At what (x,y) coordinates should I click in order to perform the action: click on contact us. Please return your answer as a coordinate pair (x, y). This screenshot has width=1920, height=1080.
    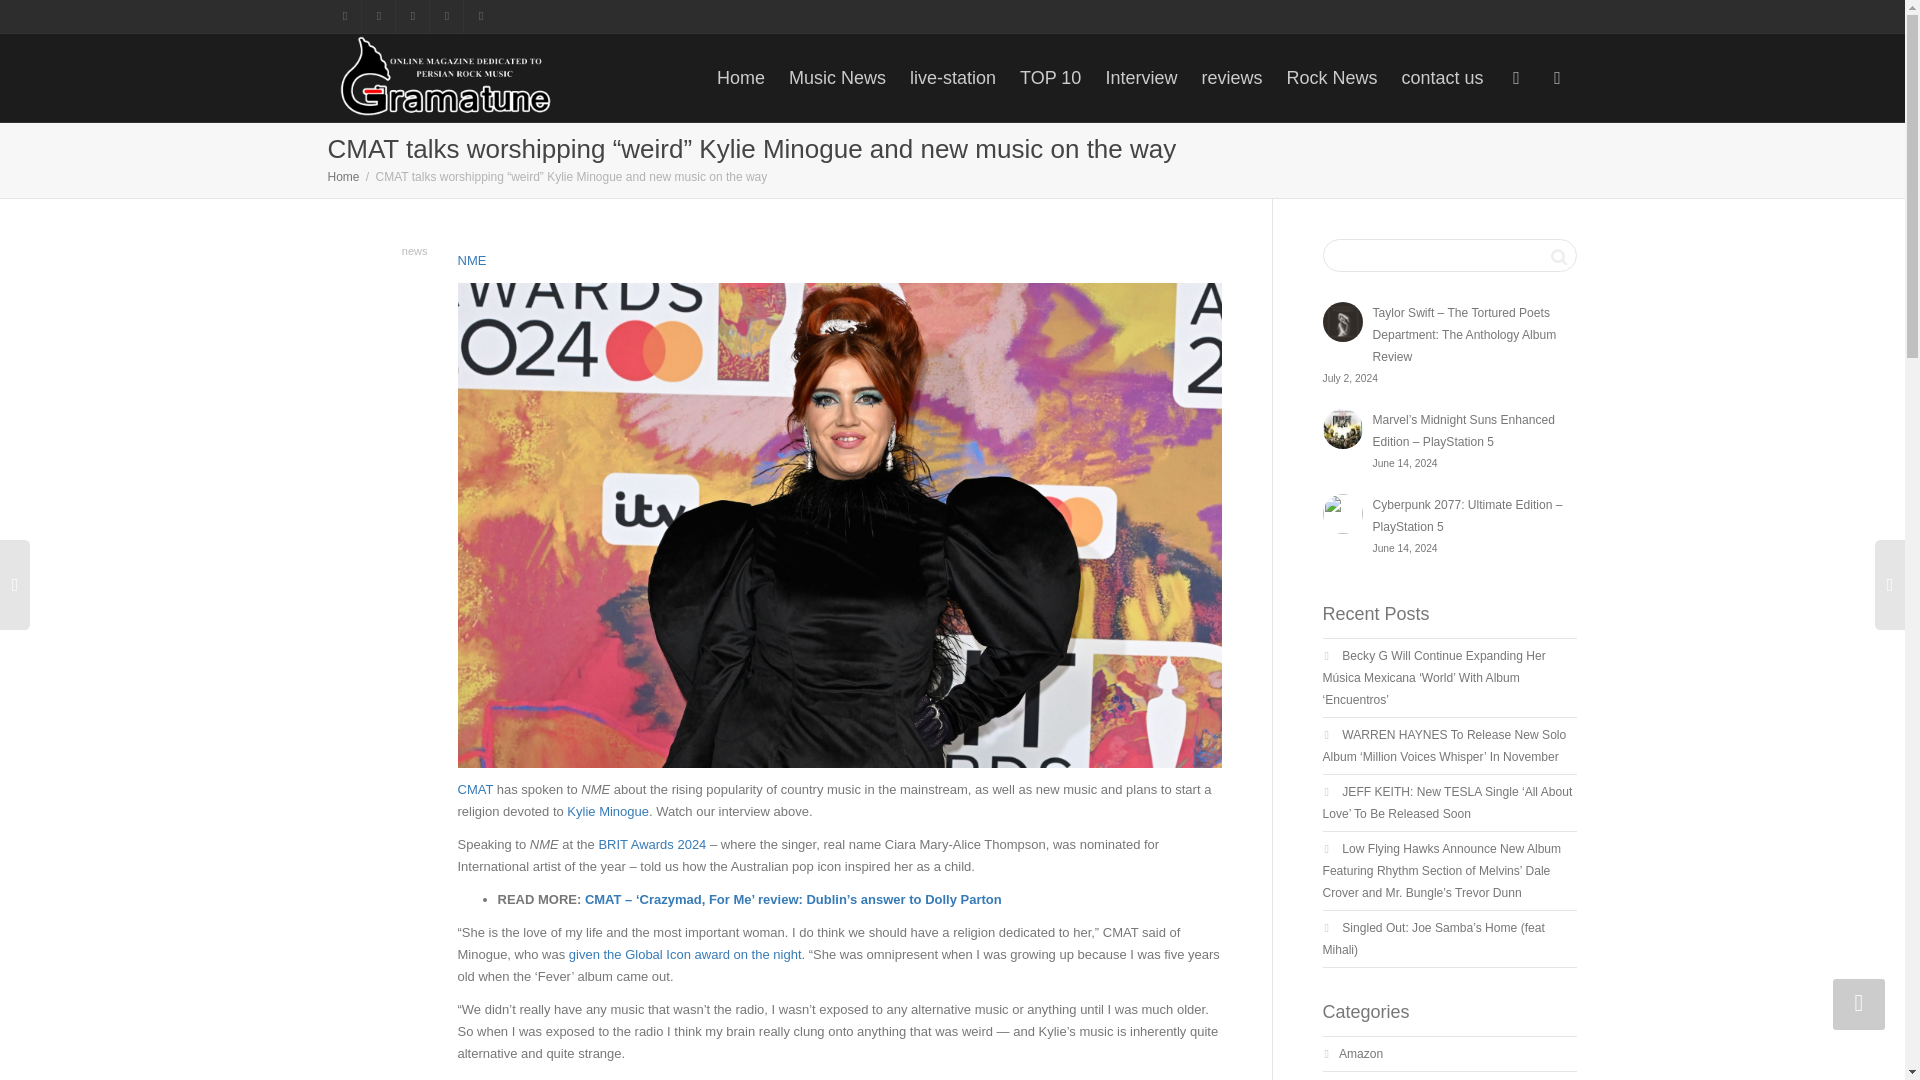
    Looking at the image, I should click on (1442, 78).